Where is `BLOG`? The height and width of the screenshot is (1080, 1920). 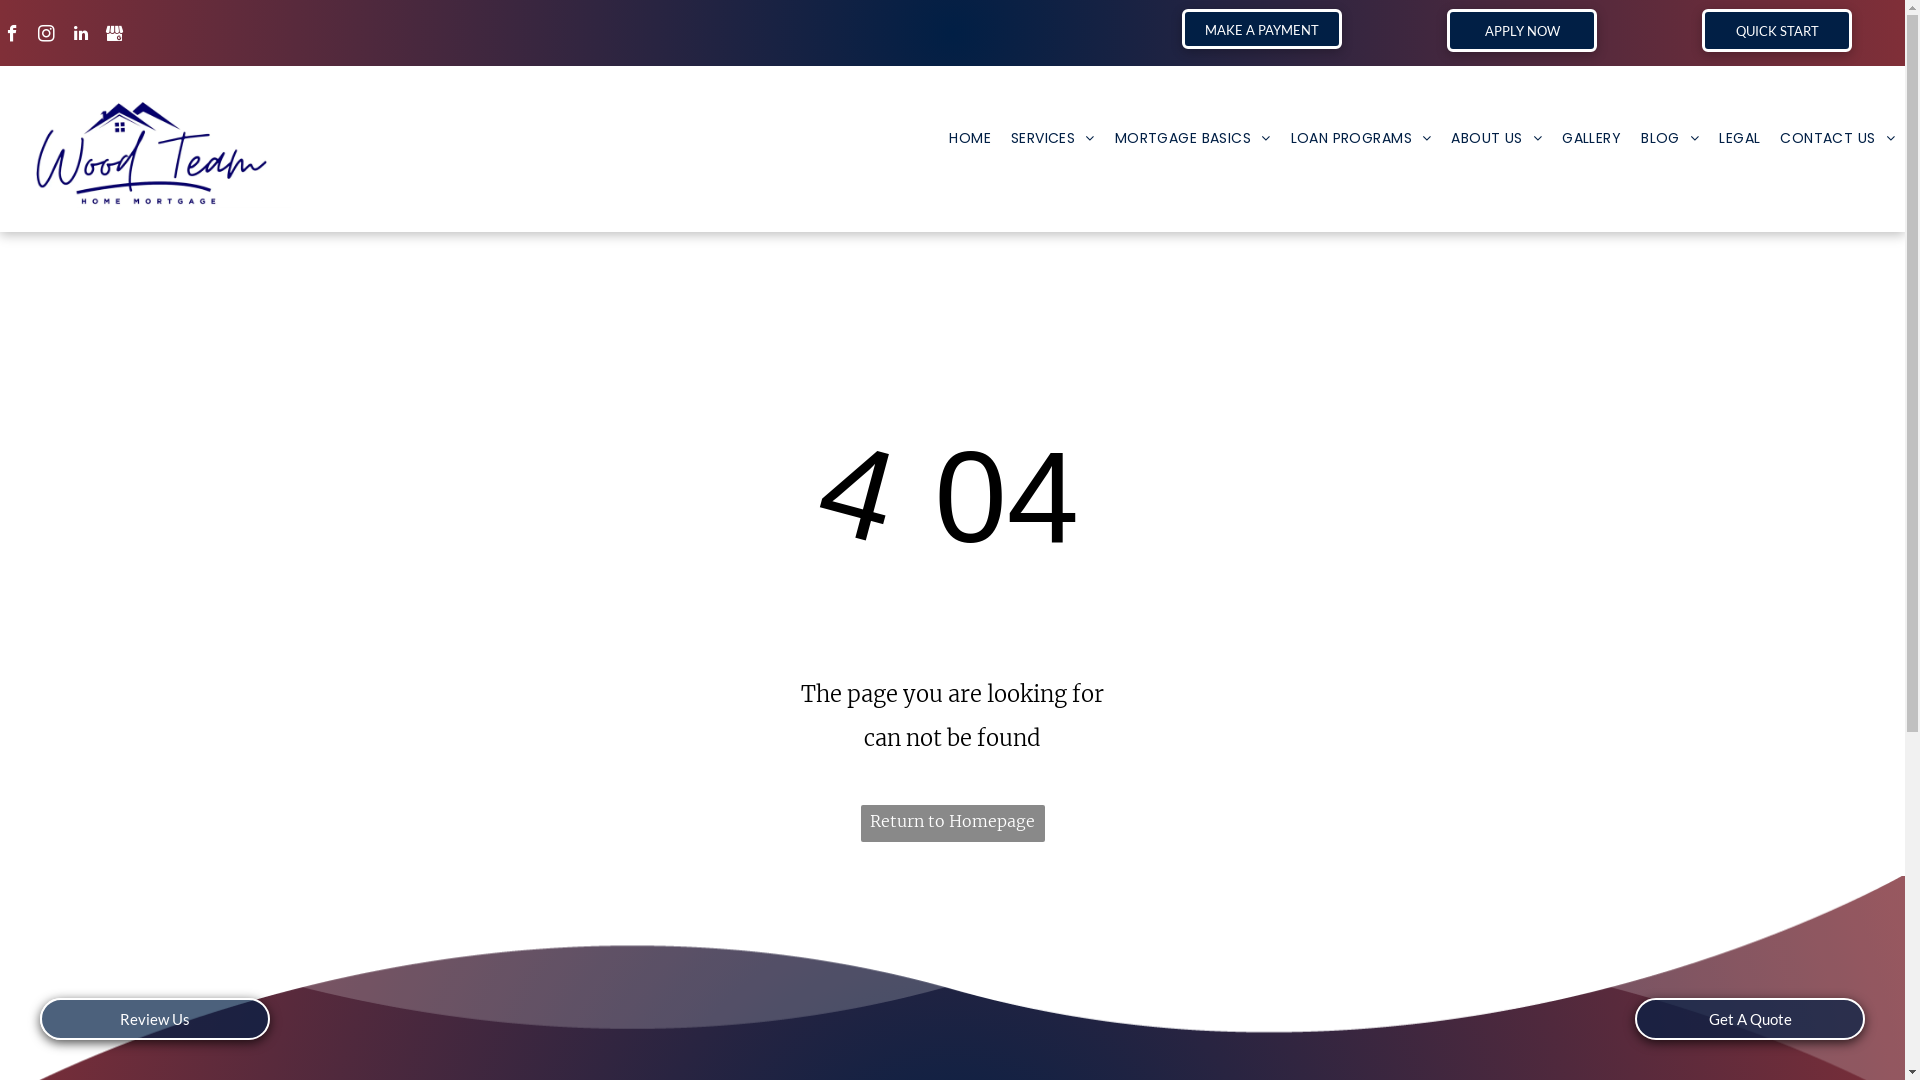 BLOG is located at coordinates (1670, 138).